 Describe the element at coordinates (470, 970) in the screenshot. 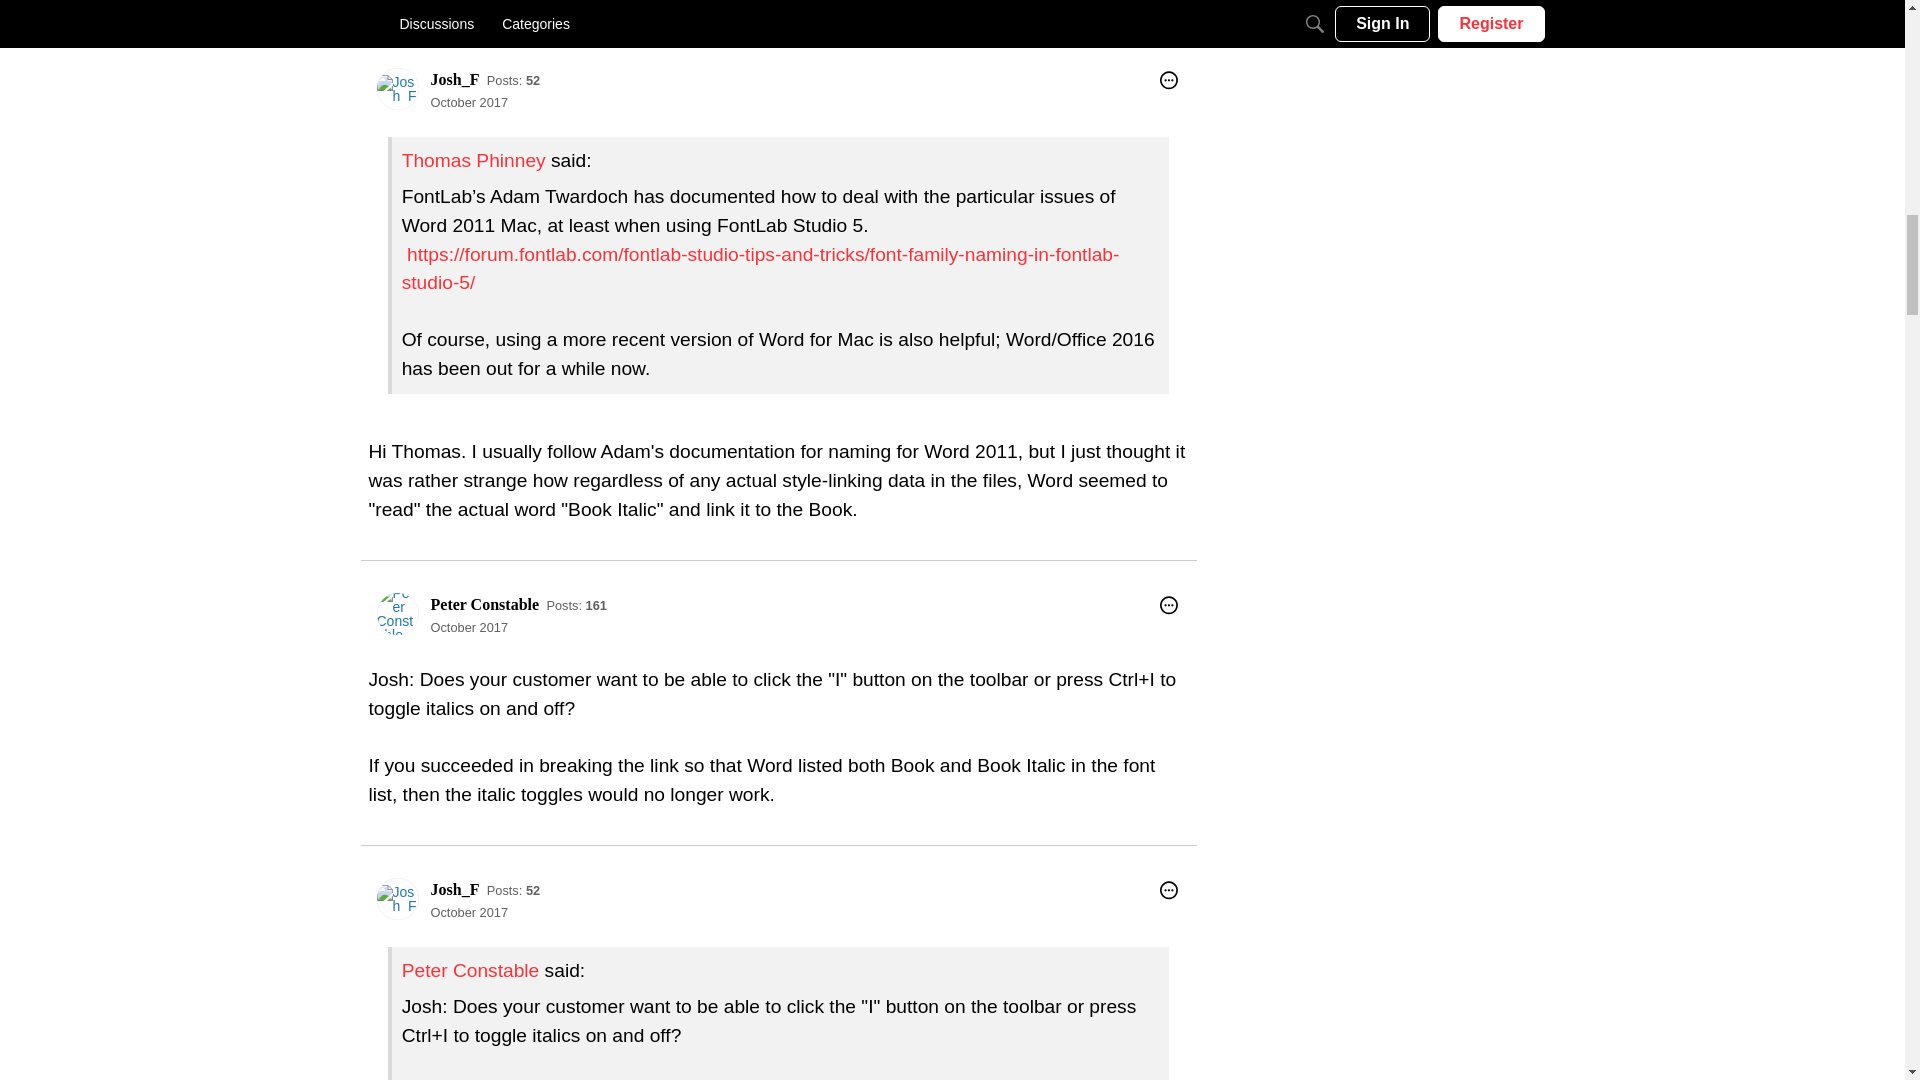

I see `Peter Constable` at that location.